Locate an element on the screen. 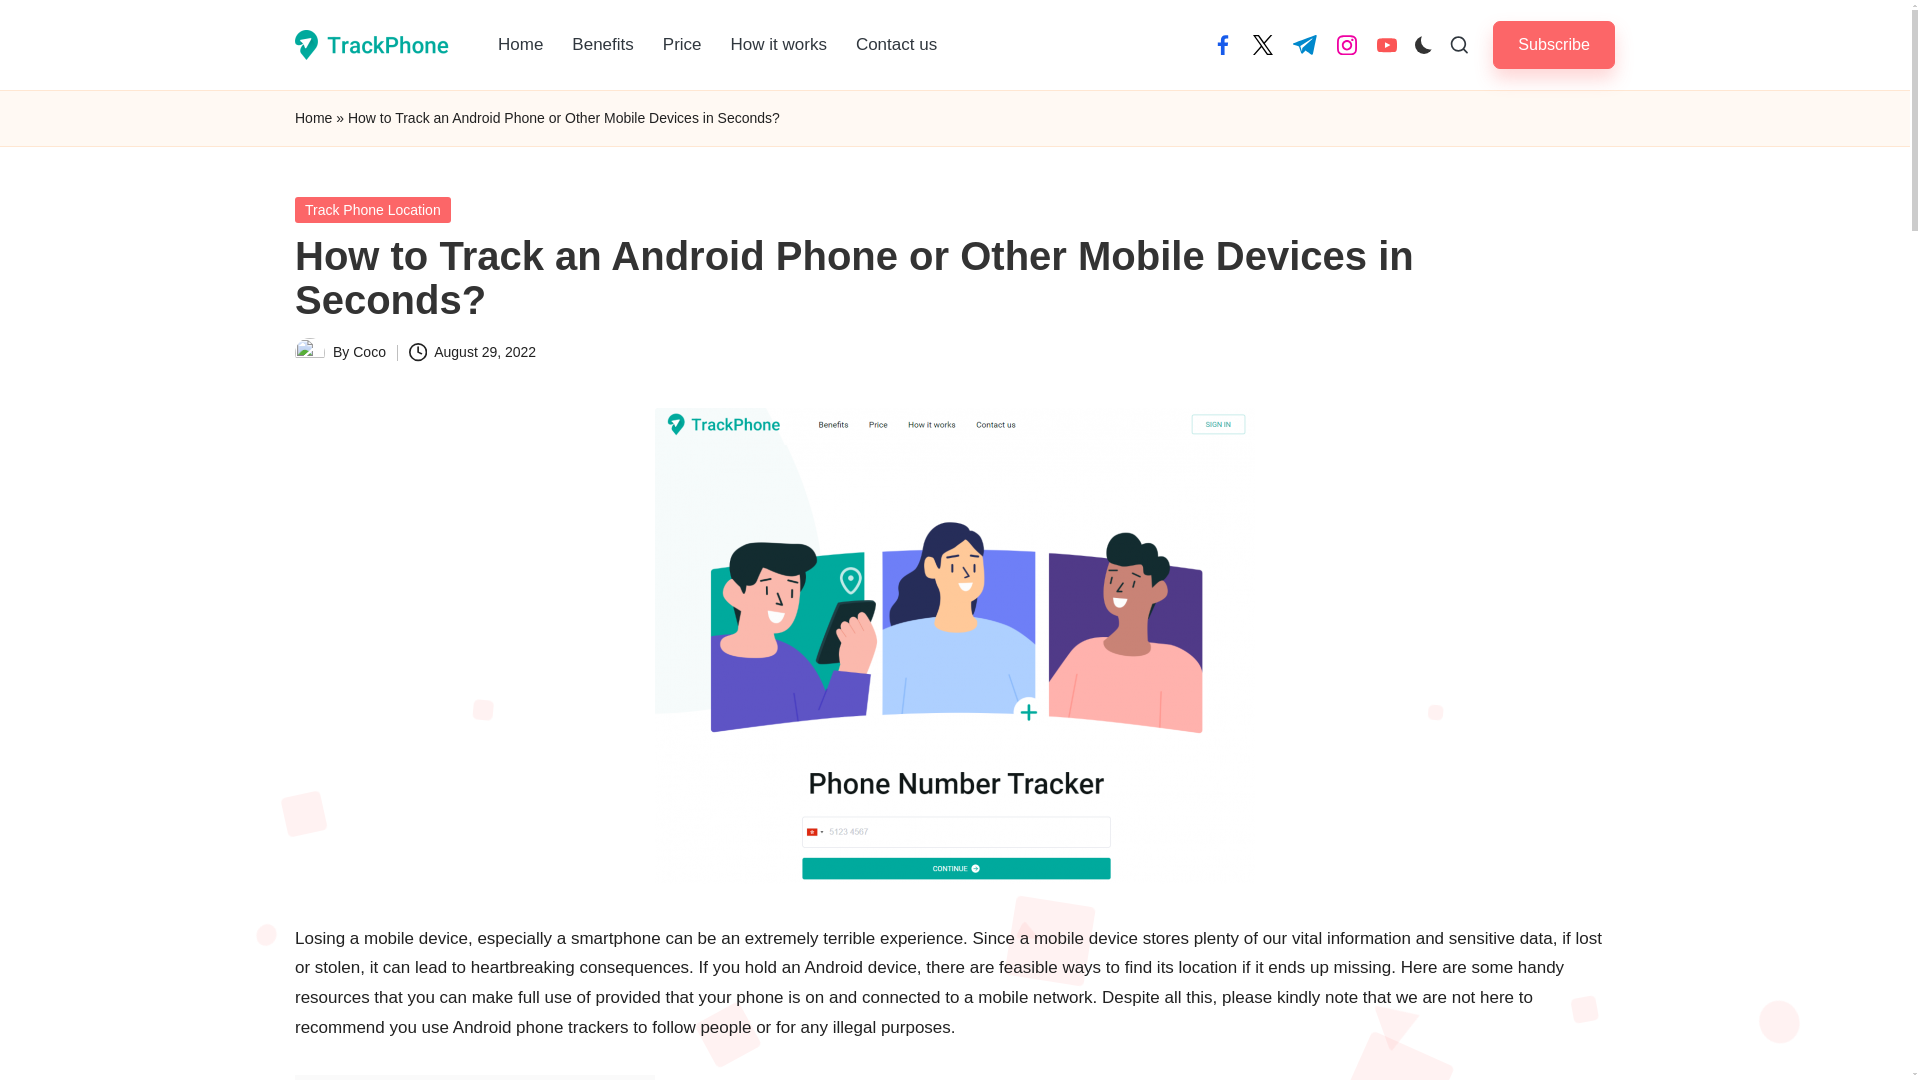  Coco is located at coordinates (369, 352).